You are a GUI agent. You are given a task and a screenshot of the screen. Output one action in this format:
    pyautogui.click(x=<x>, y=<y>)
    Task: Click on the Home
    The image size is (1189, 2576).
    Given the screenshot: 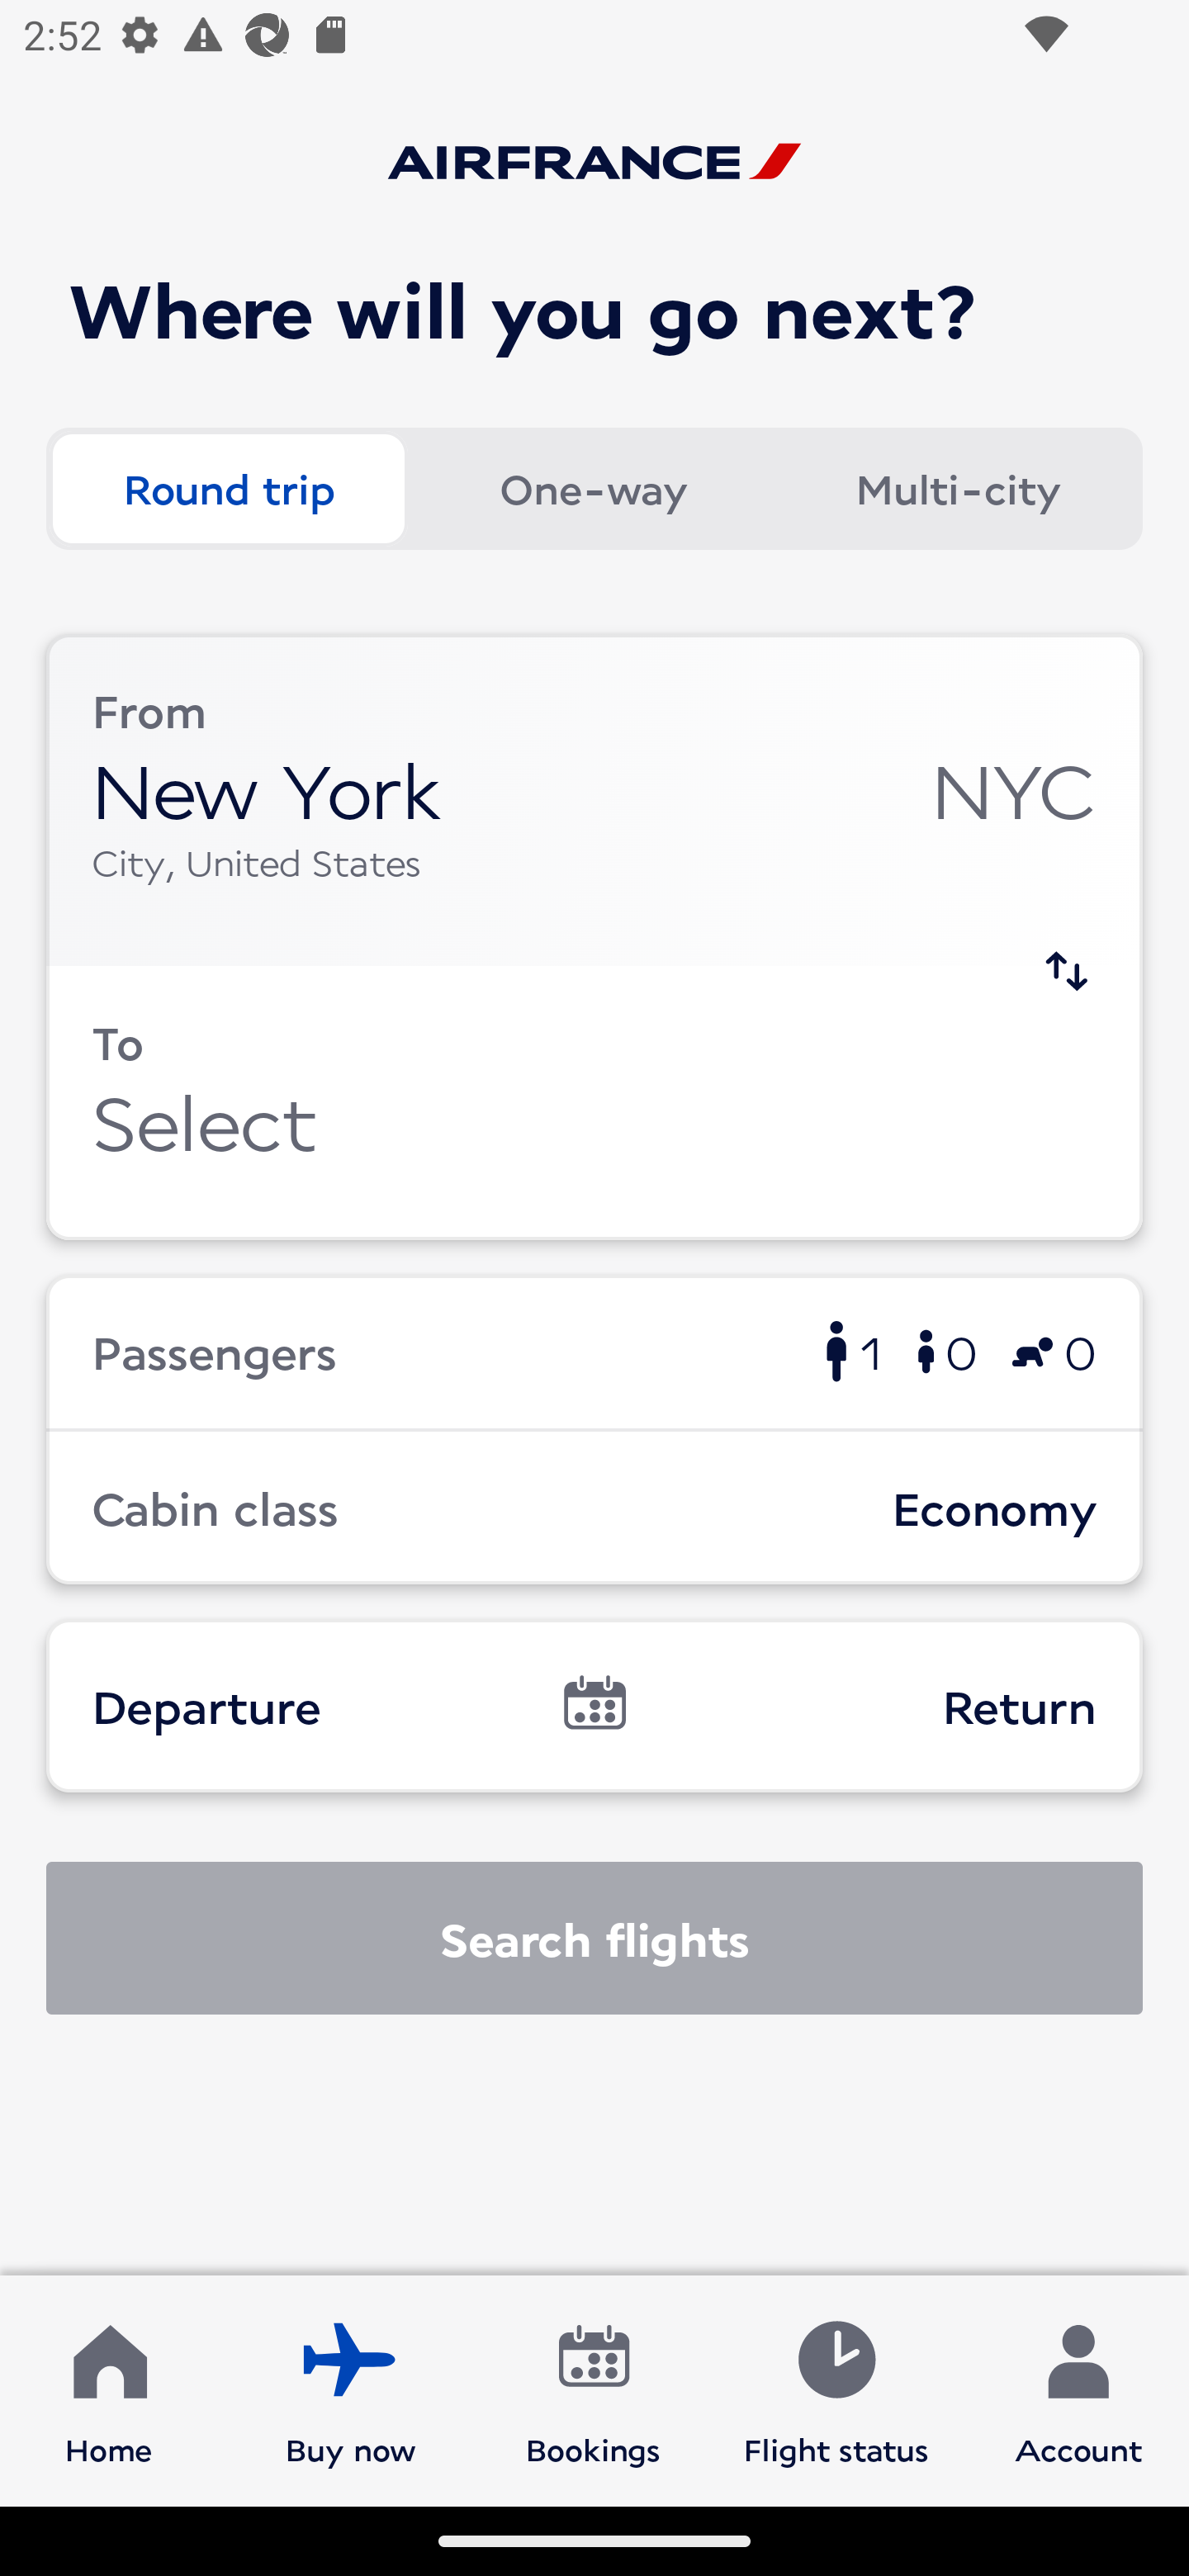 What is the action you would take?
    pyautogui.click(x=109, y=2389)
    